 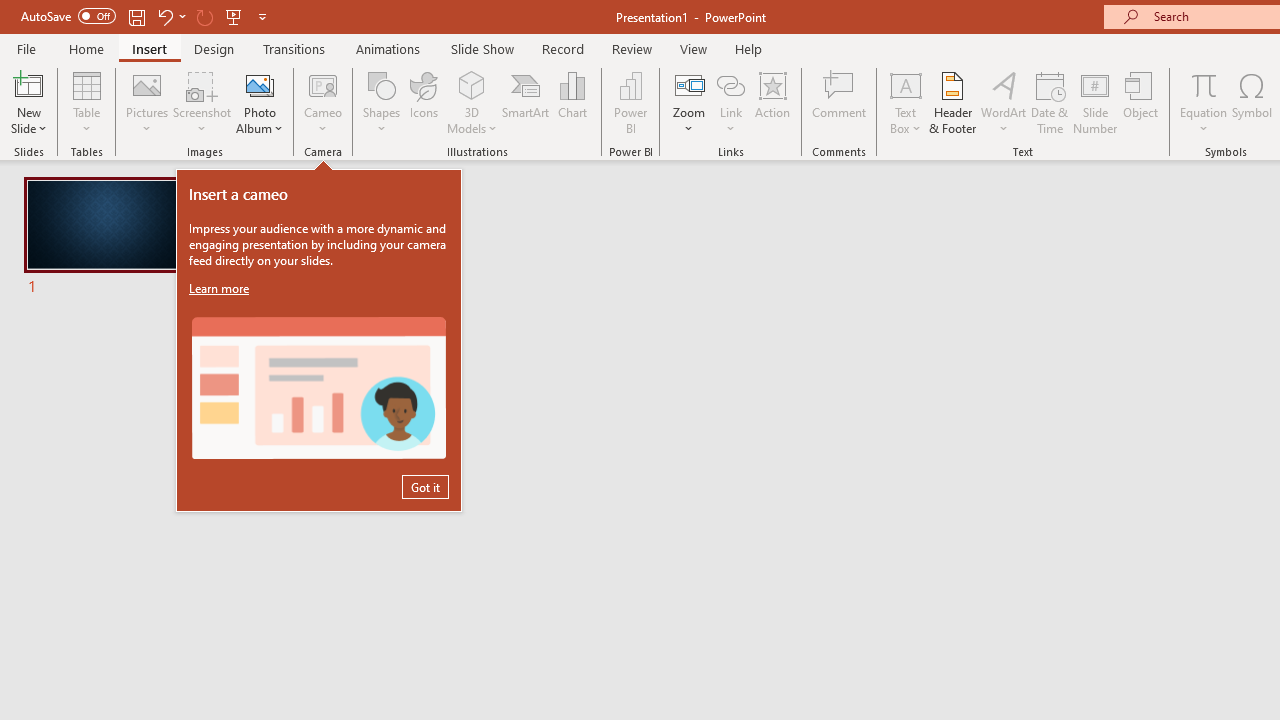 What do you see at coordinates (425, 486) in the screenshot?
I see `Got it` at bounding box center [425, 486].